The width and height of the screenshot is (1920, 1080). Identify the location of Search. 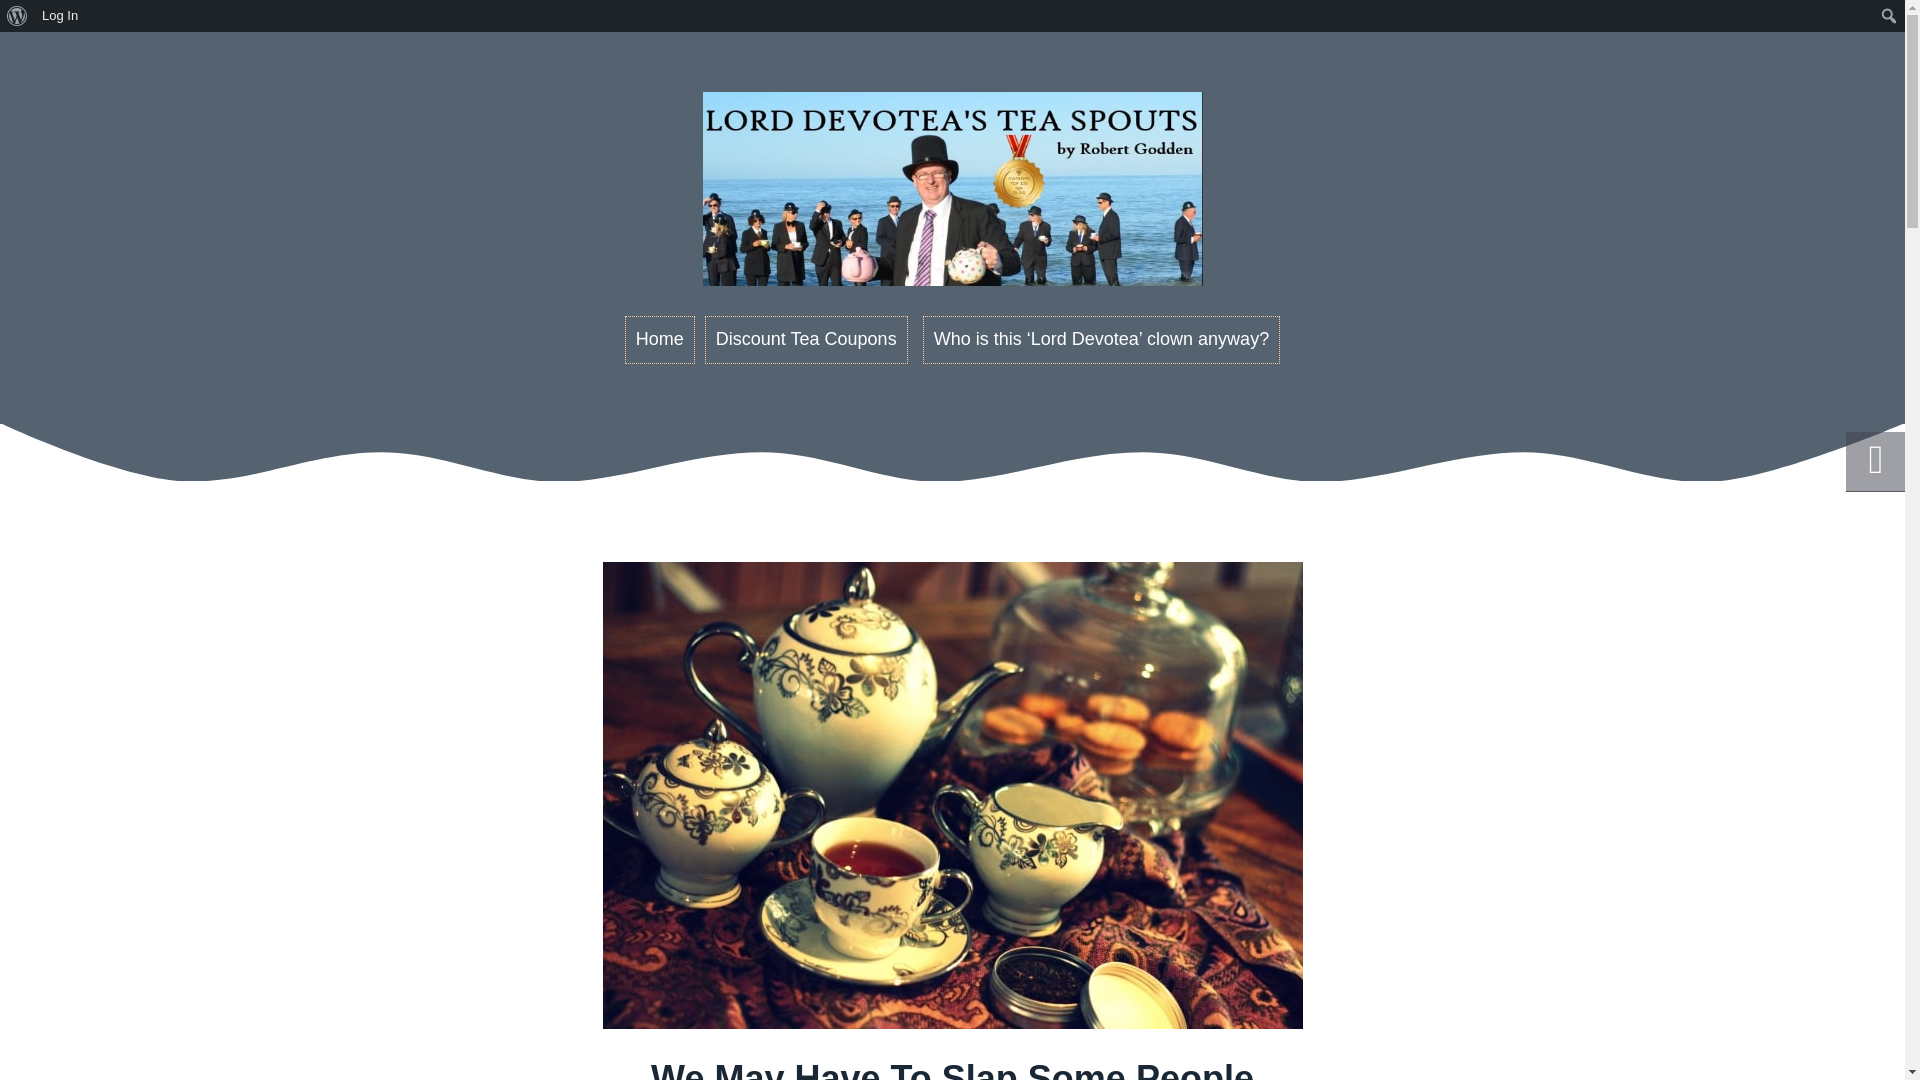
(54, 29).